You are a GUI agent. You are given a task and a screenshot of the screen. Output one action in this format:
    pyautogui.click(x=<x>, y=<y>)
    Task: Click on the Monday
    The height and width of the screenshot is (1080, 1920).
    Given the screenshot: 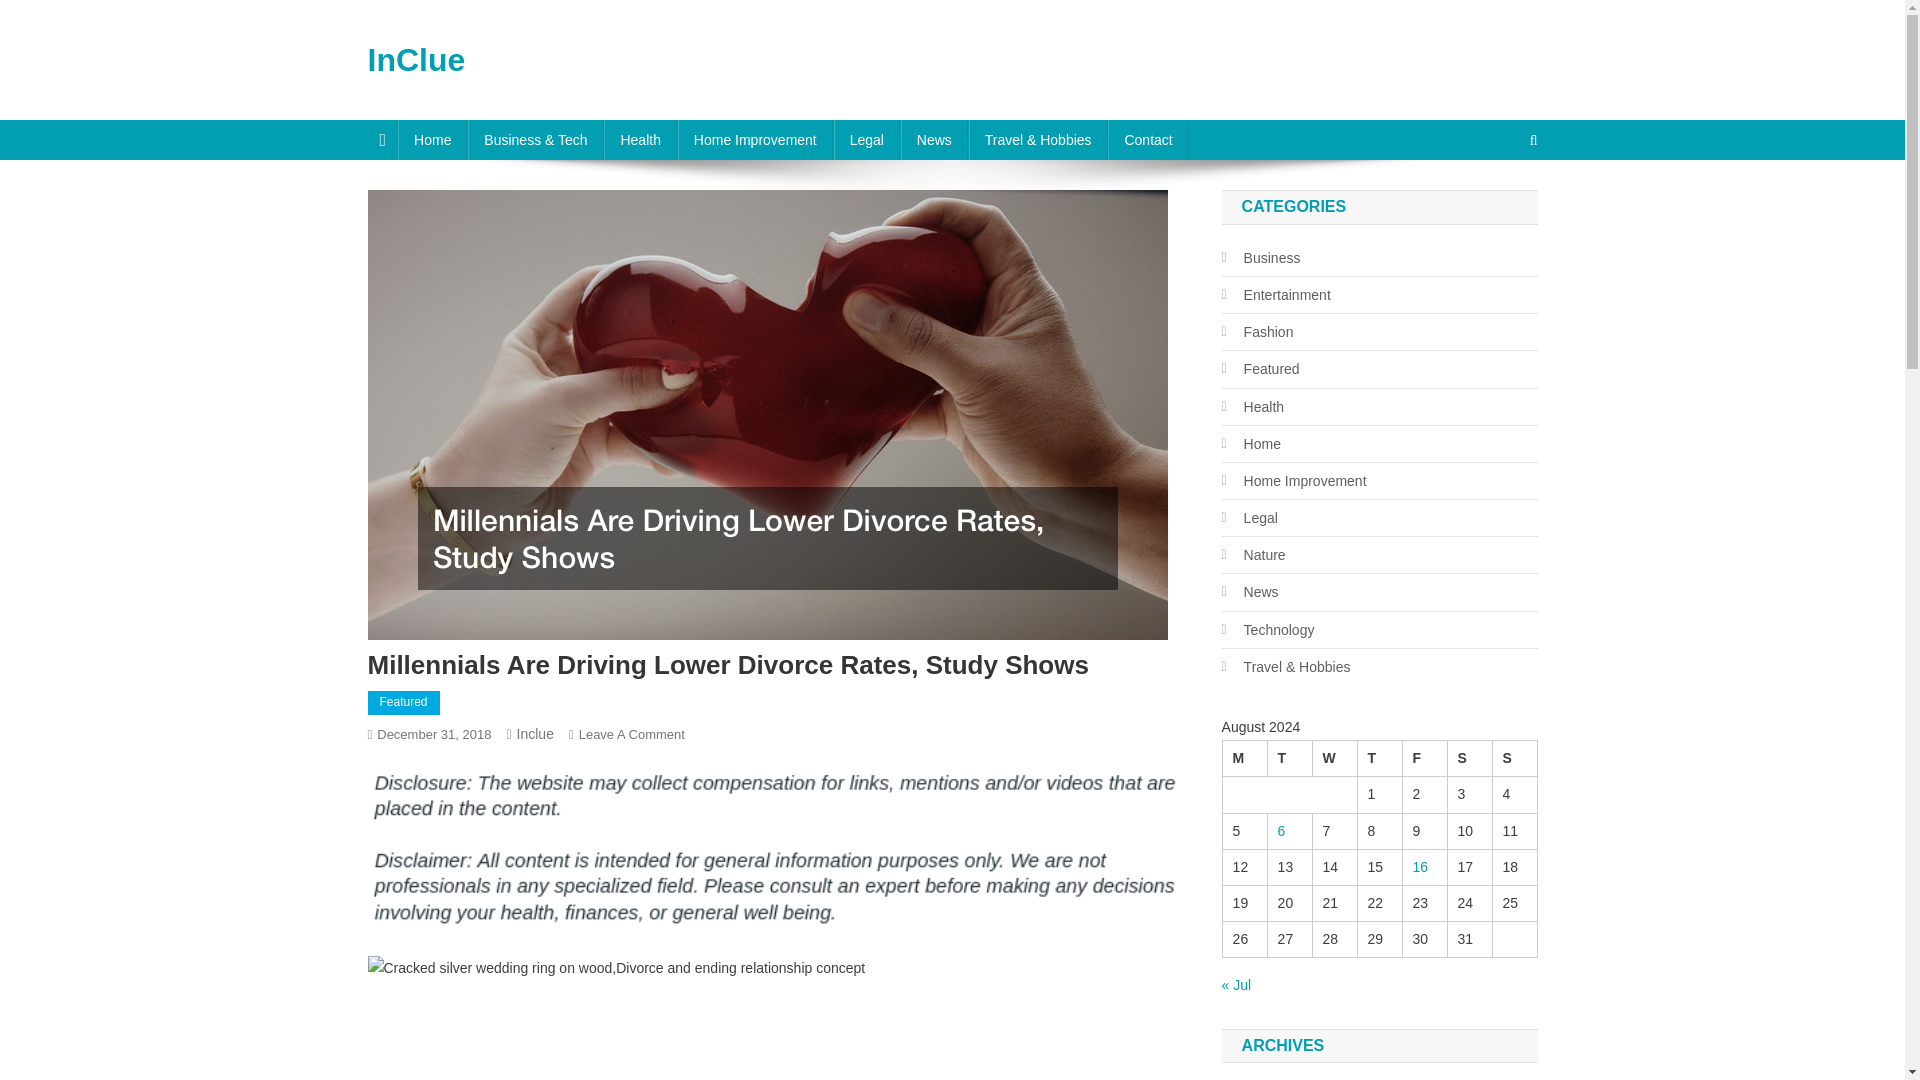 What is the action you would take?
    pyautogui.click(x=1244, y=758)
    